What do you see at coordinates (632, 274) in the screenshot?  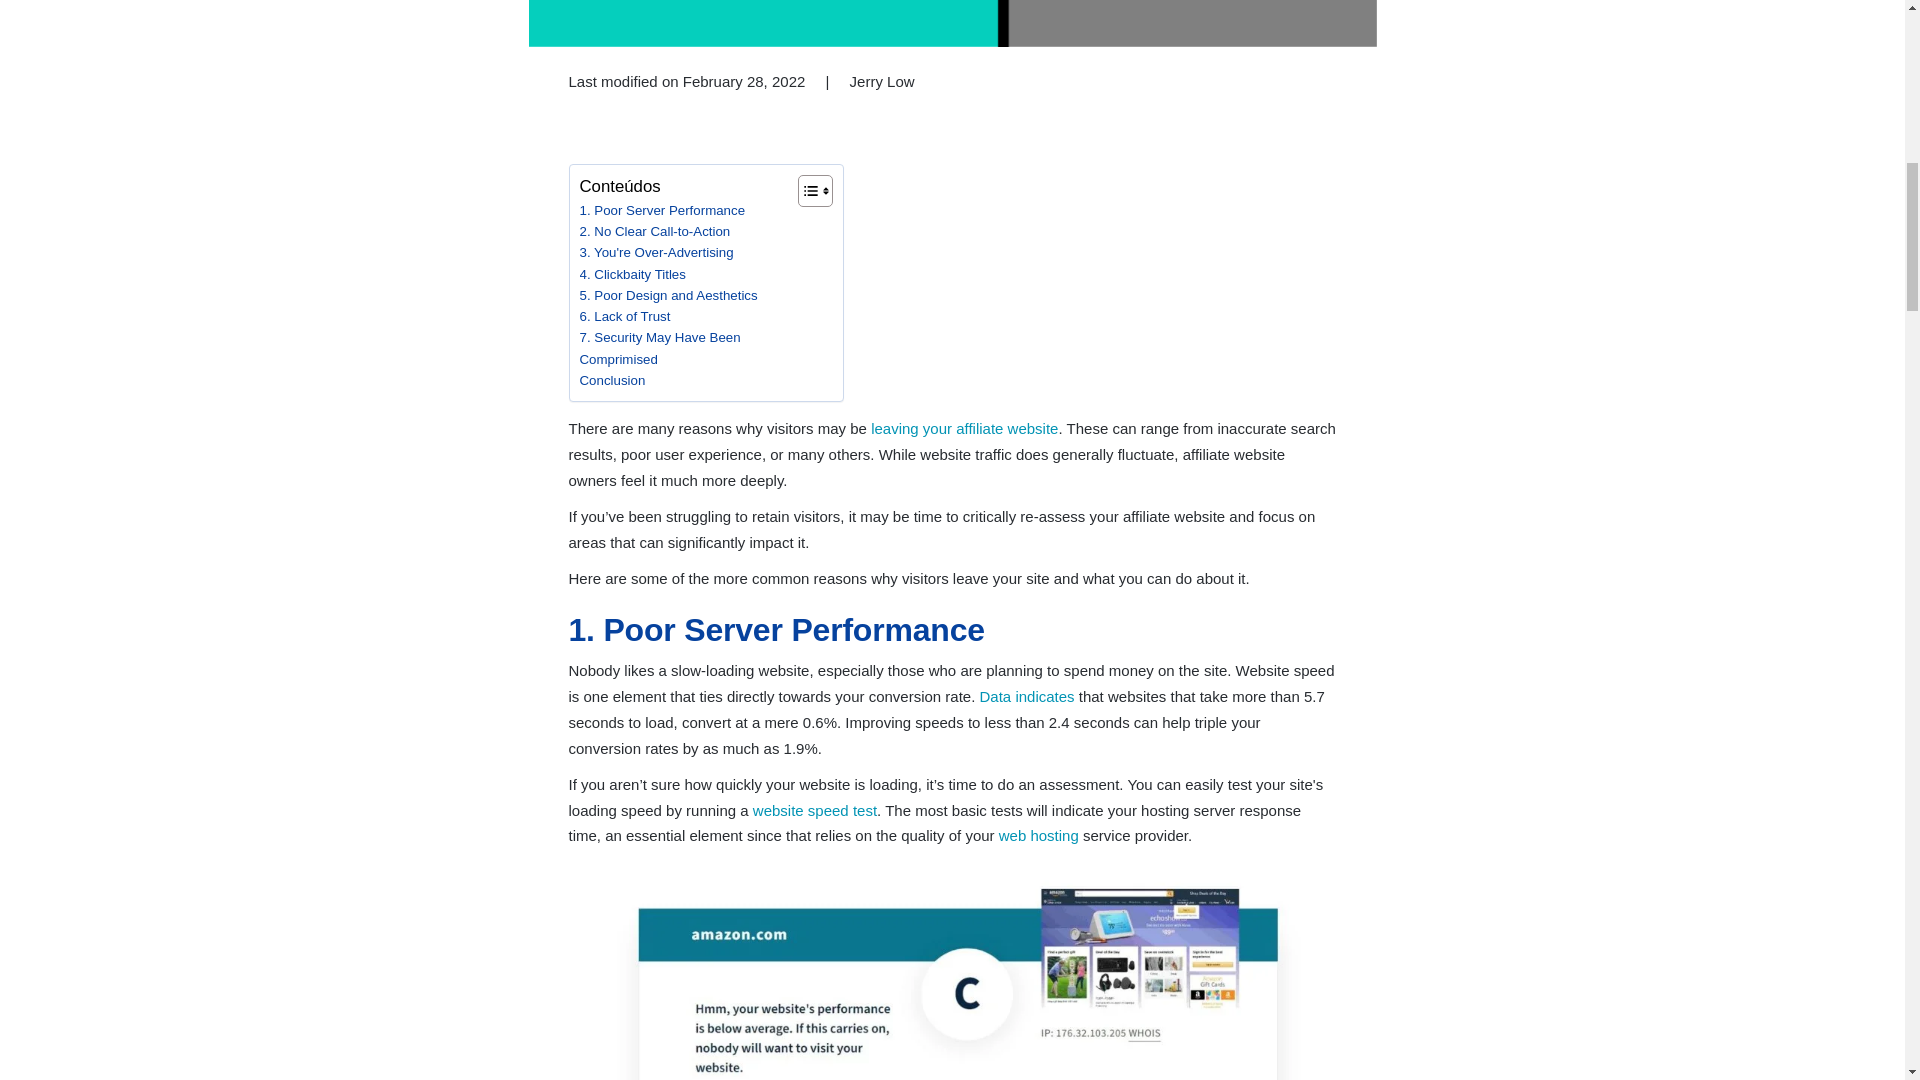 I see `4. Clickbaity Titles ` at bounding box center [632, 274].